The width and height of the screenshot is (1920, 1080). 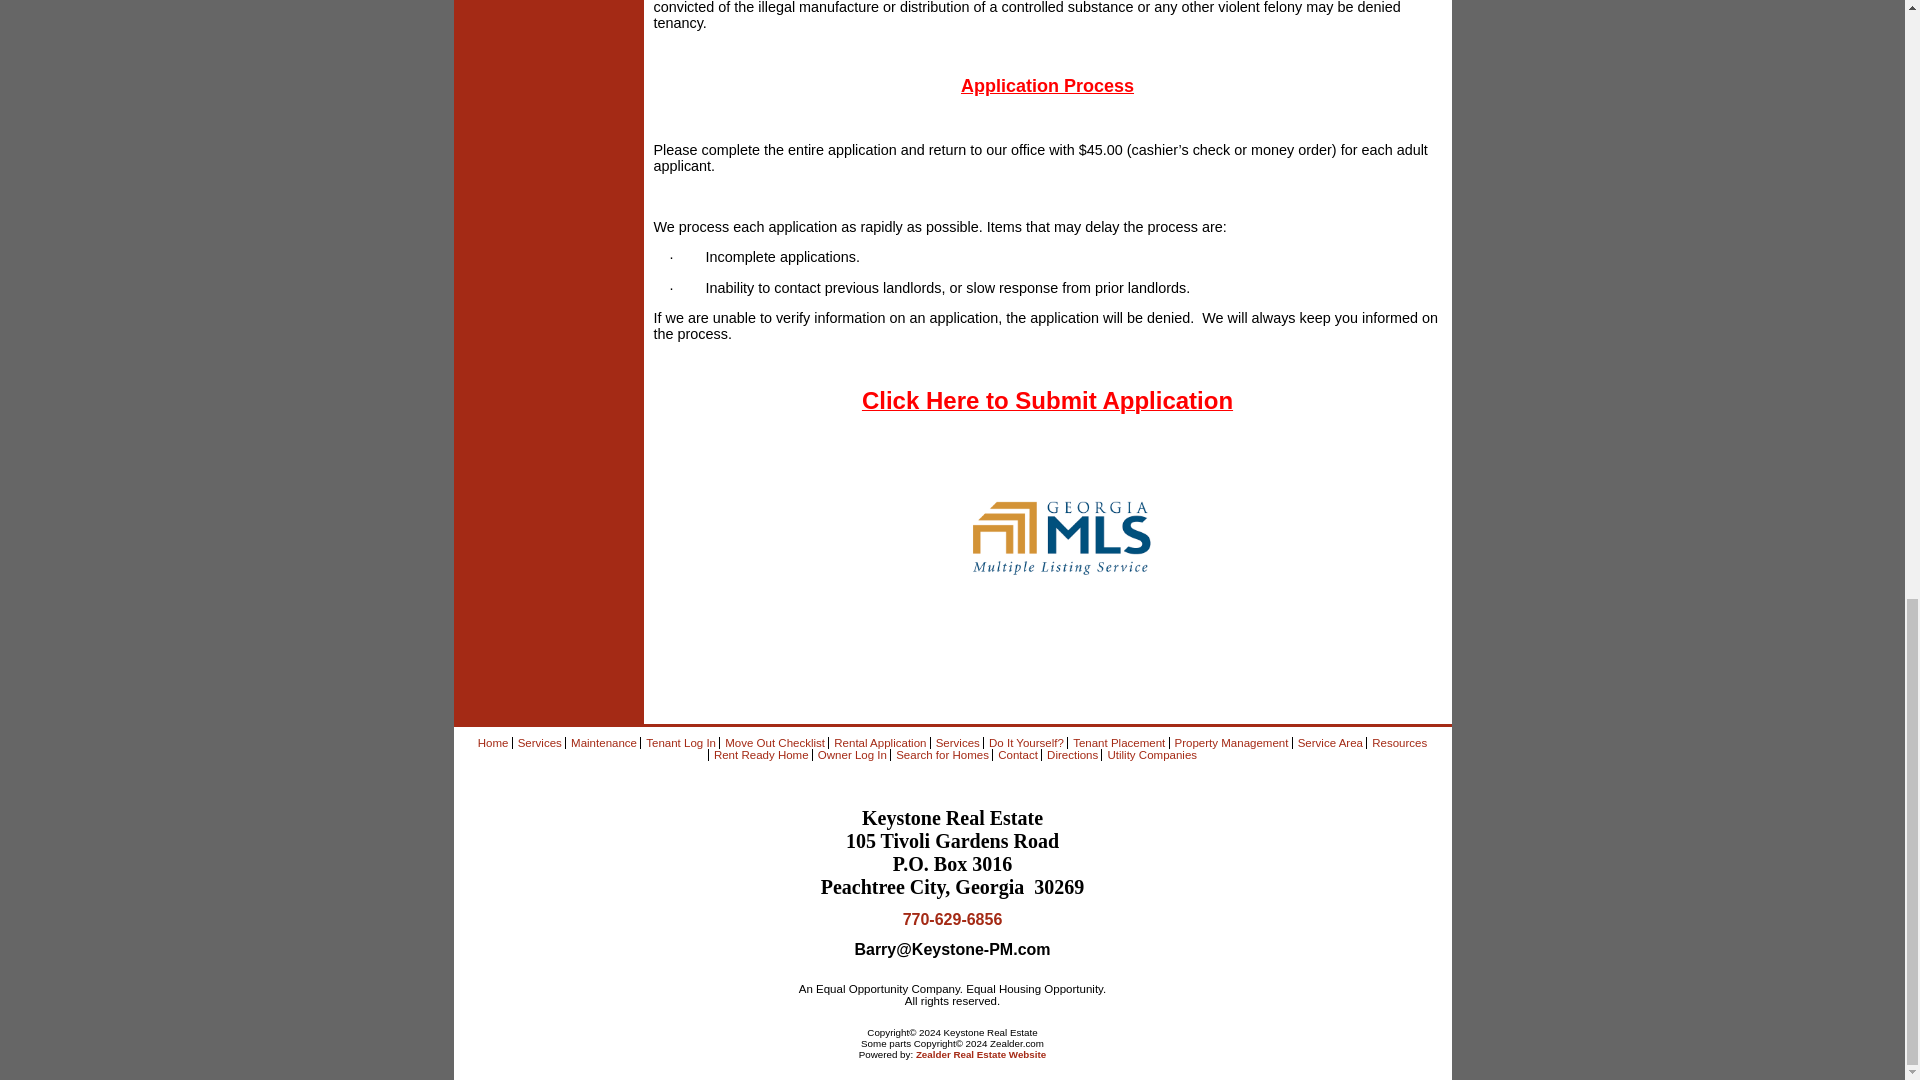 I want to click on Rent Ready Home, so click(x=761, y=755).